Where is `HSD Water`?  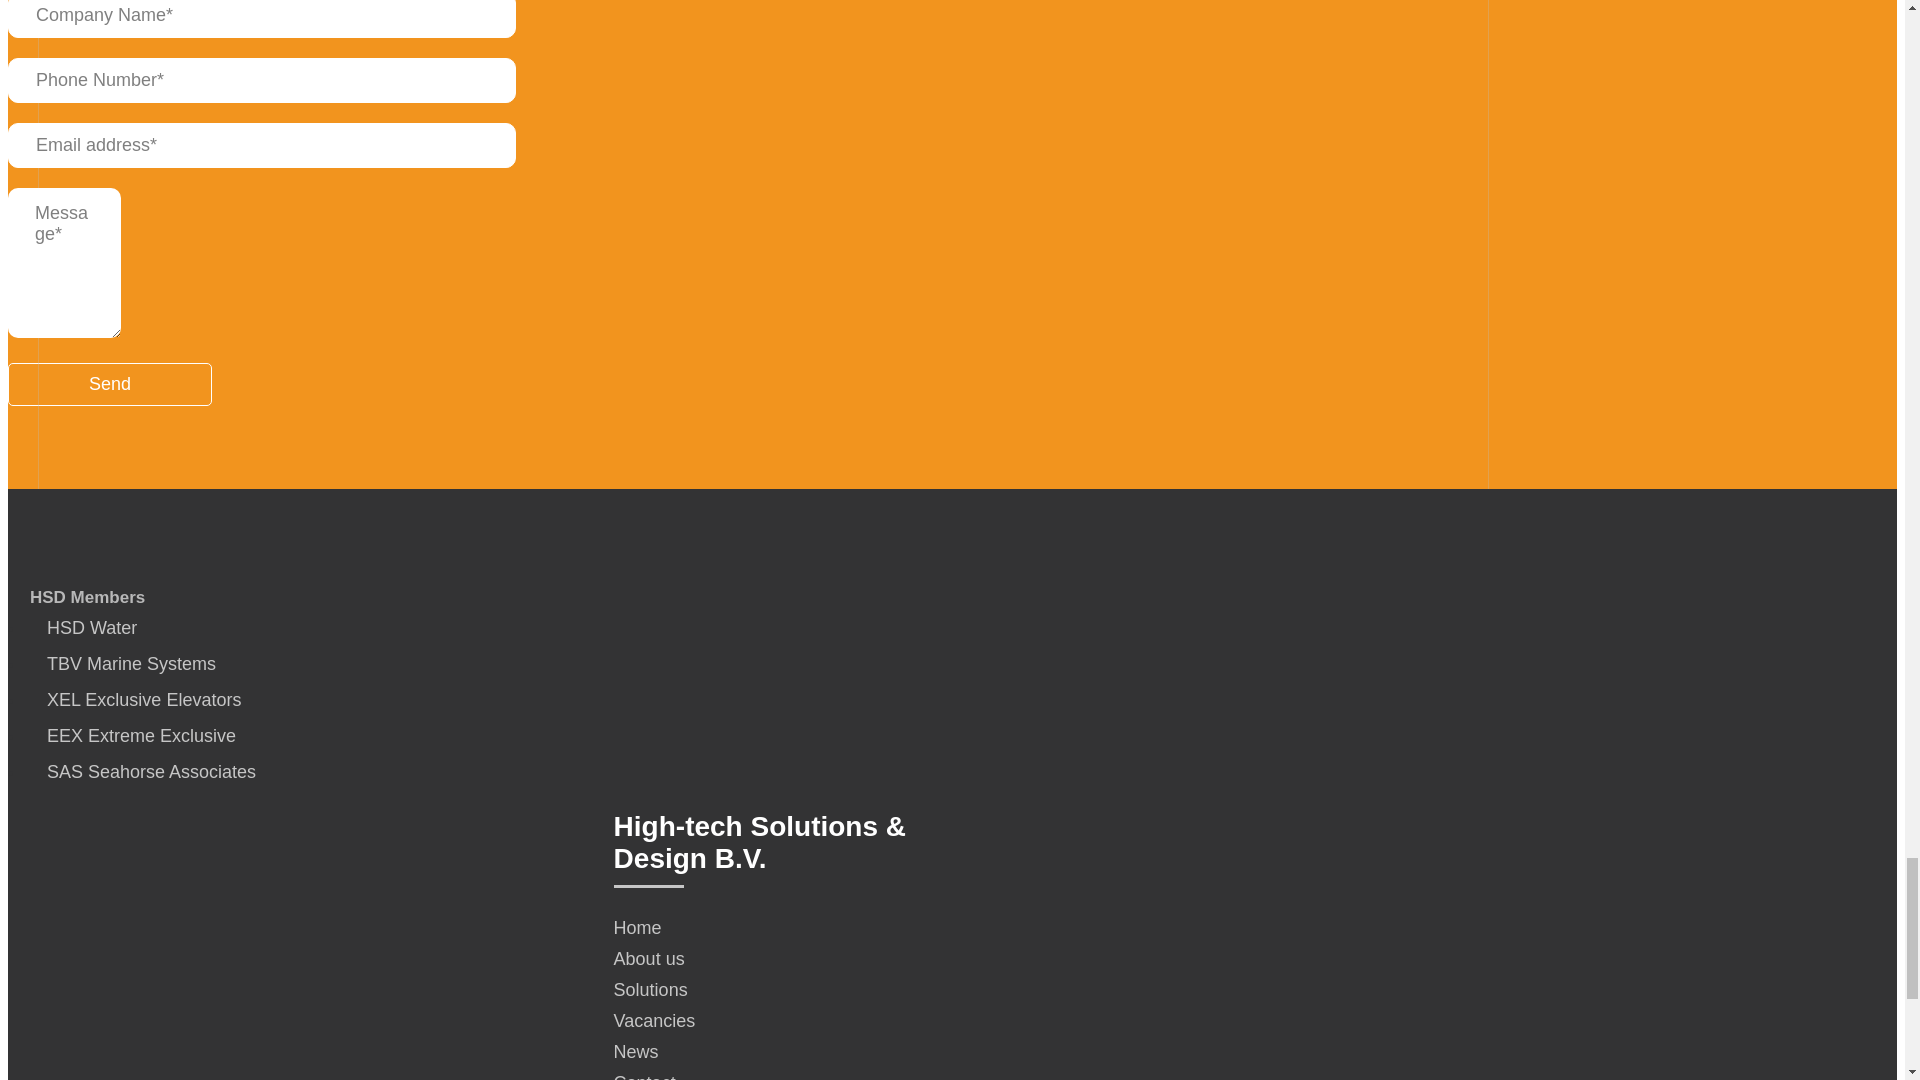 HSD Water is located at coordinates (84, 628).